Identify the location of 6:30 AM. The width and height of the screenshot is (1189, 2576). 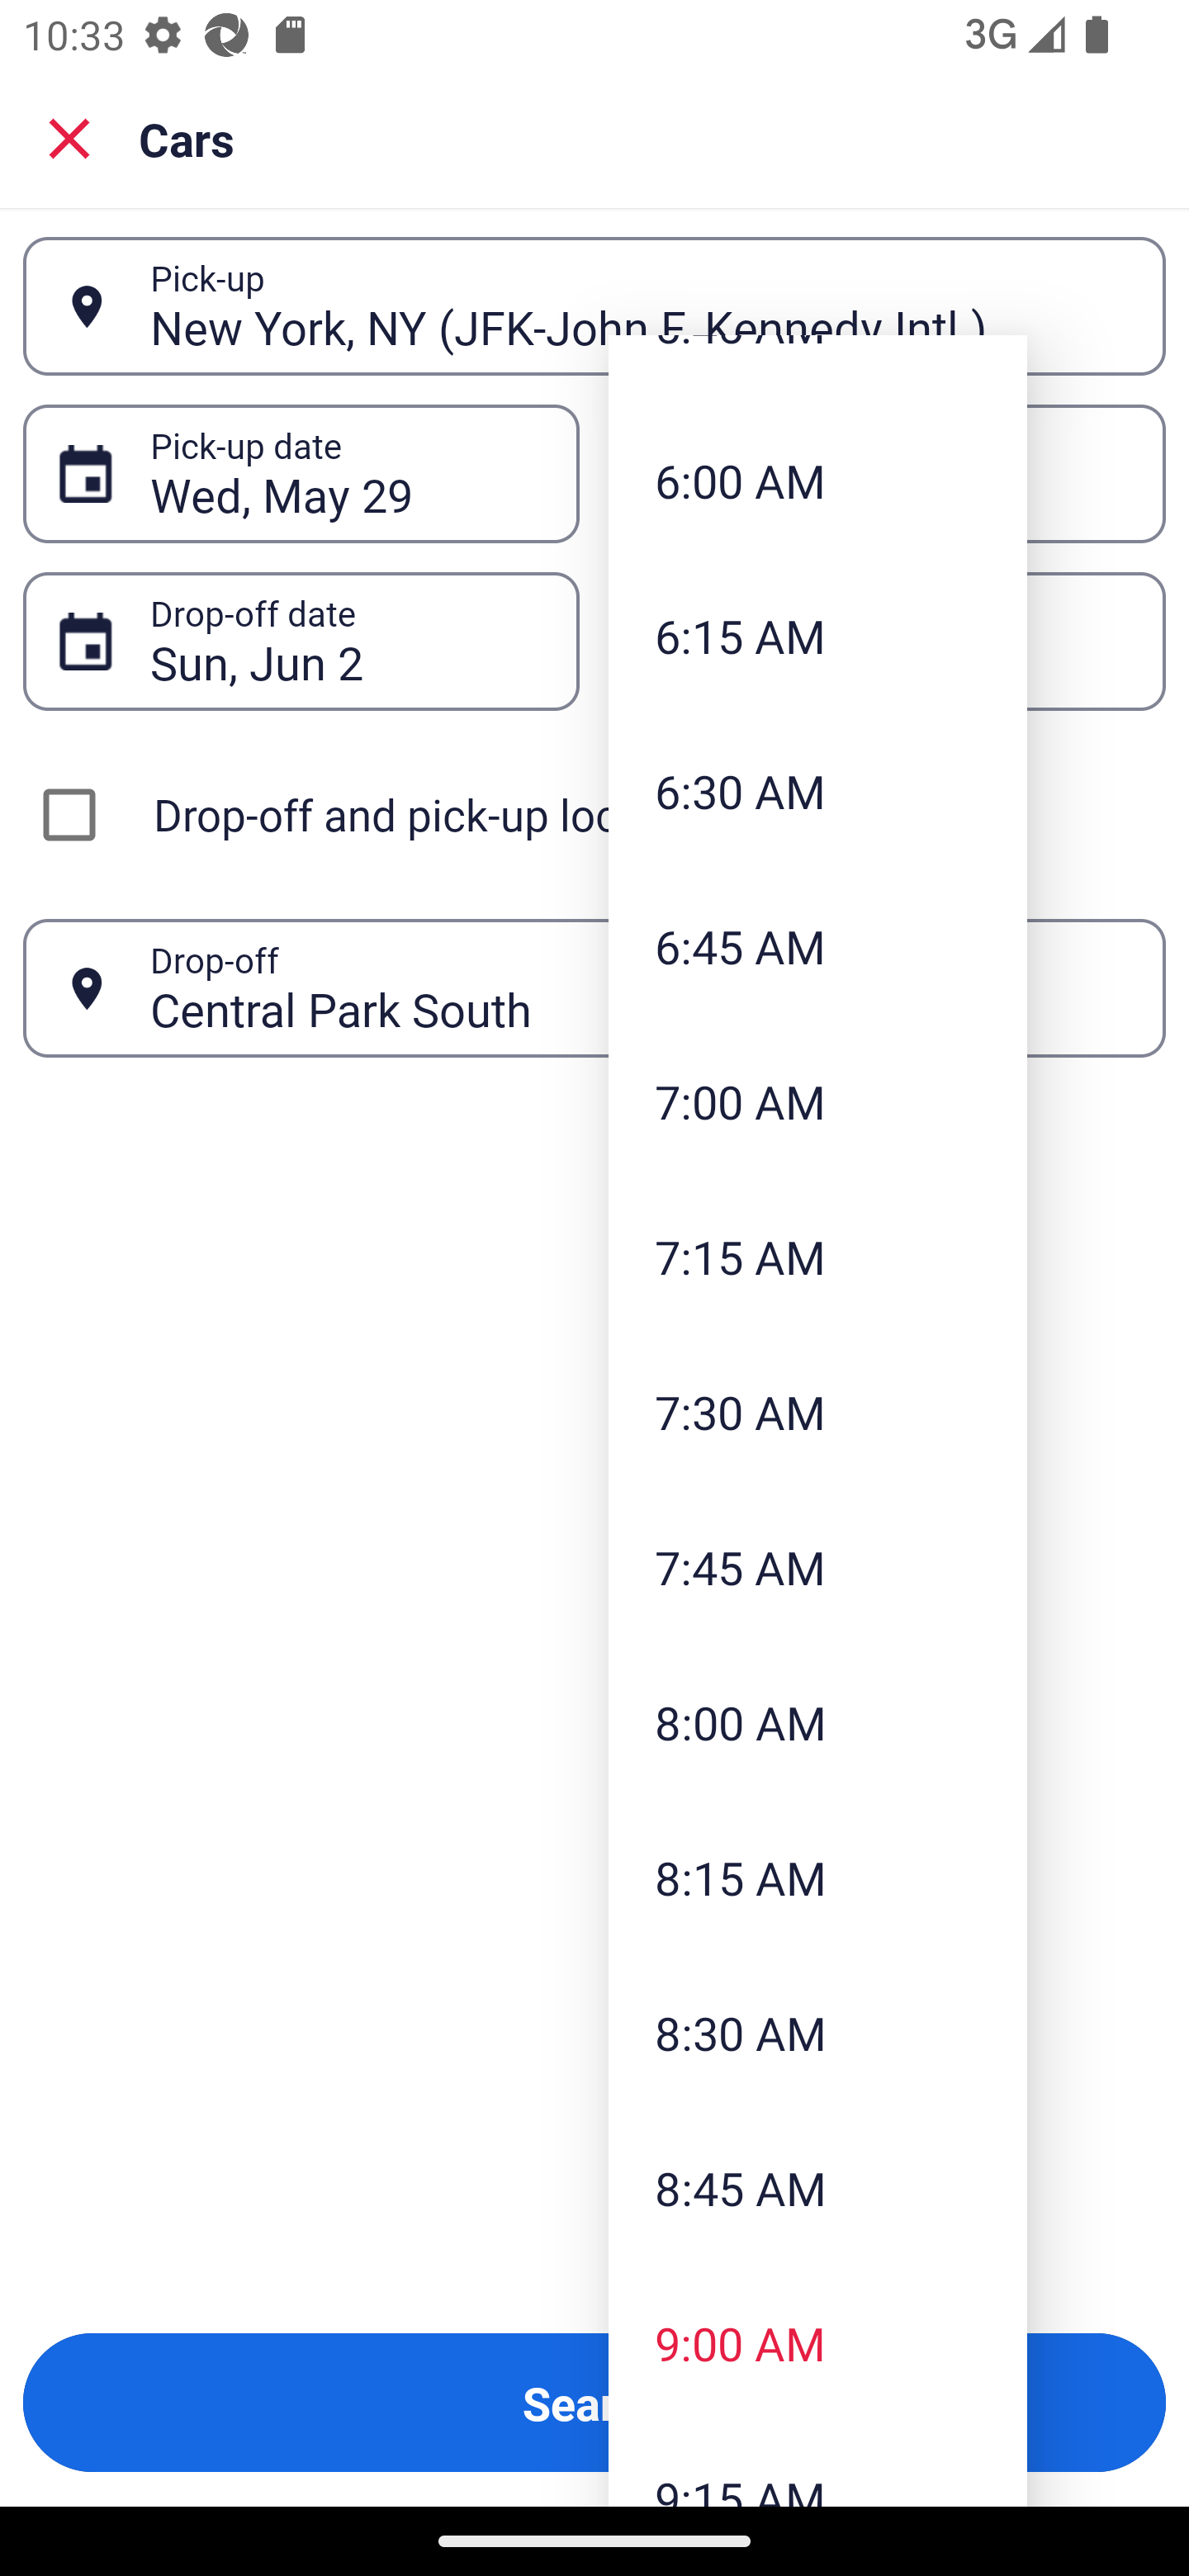
(817, 791).